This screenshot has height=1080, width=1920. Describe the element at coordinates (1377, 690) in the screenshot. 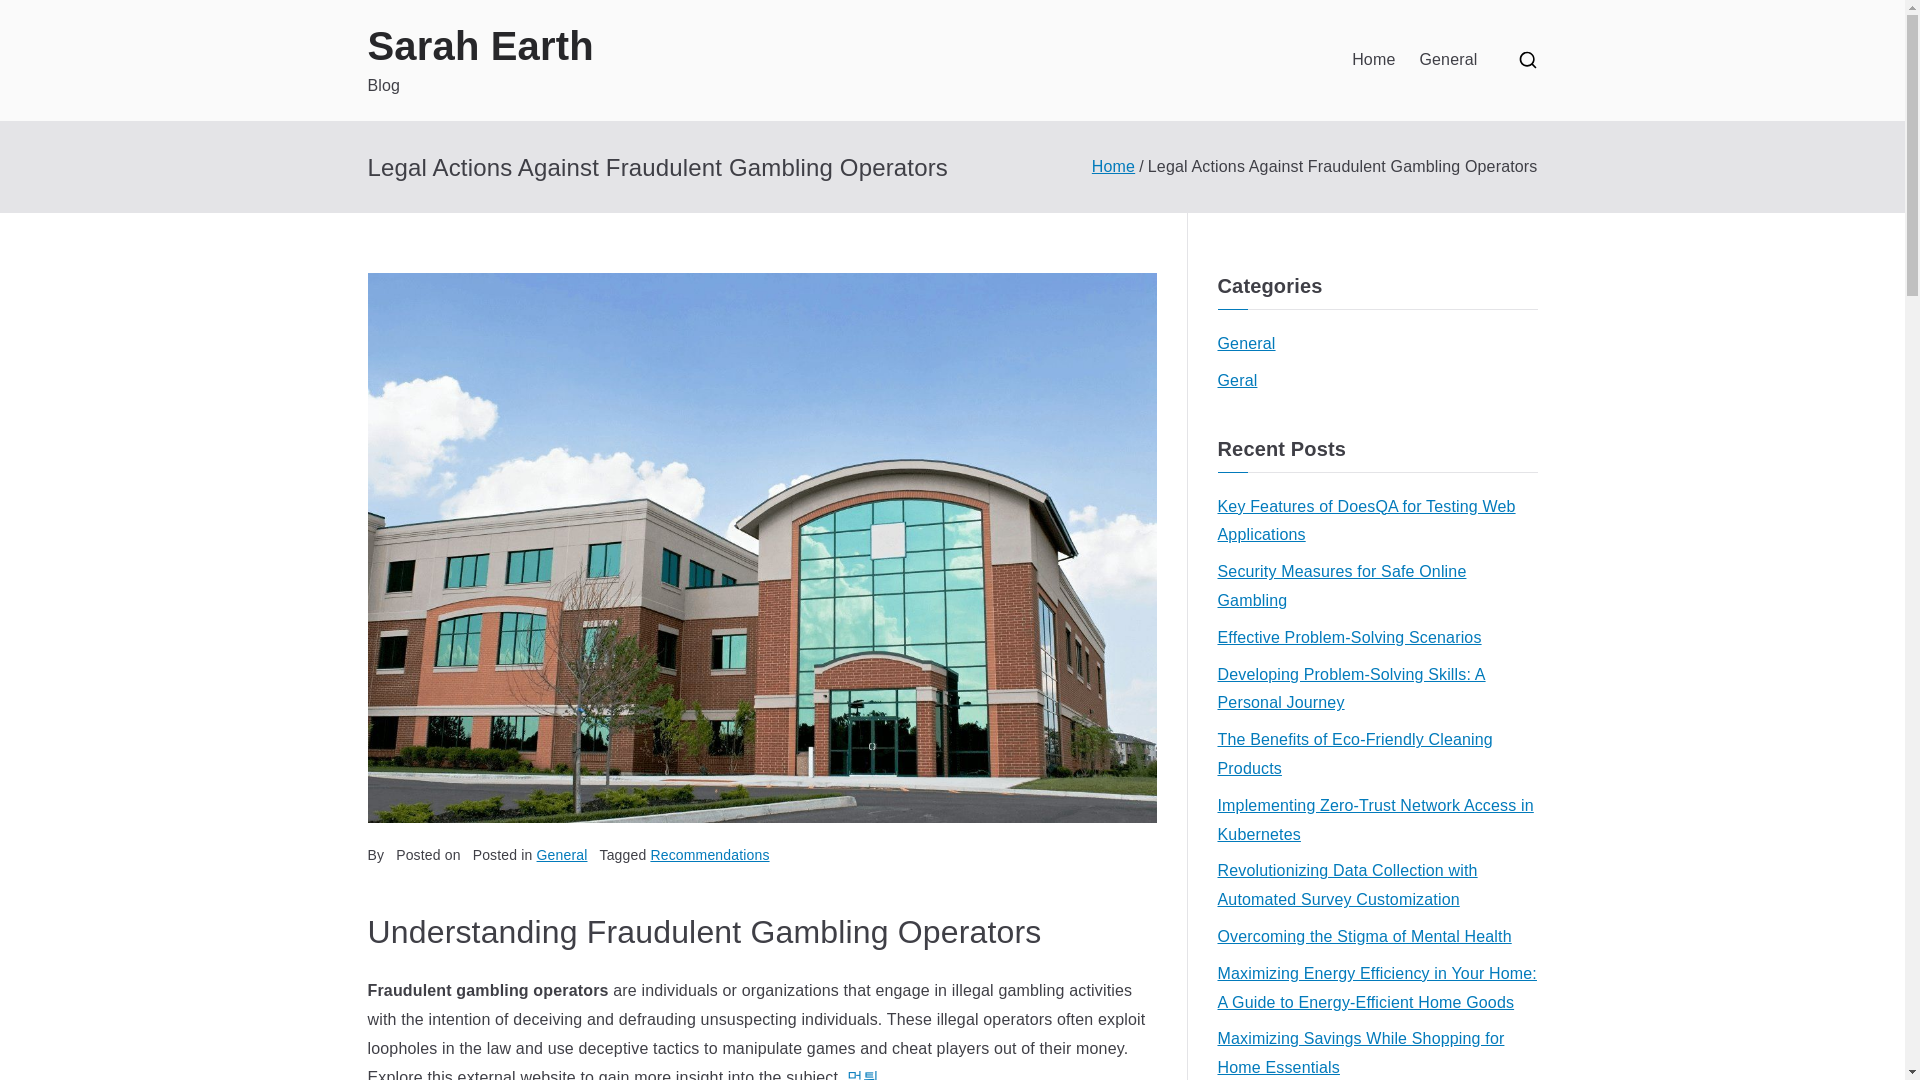

I see `Developing Problem-Solving Skills: A Personal Journey` at that location.